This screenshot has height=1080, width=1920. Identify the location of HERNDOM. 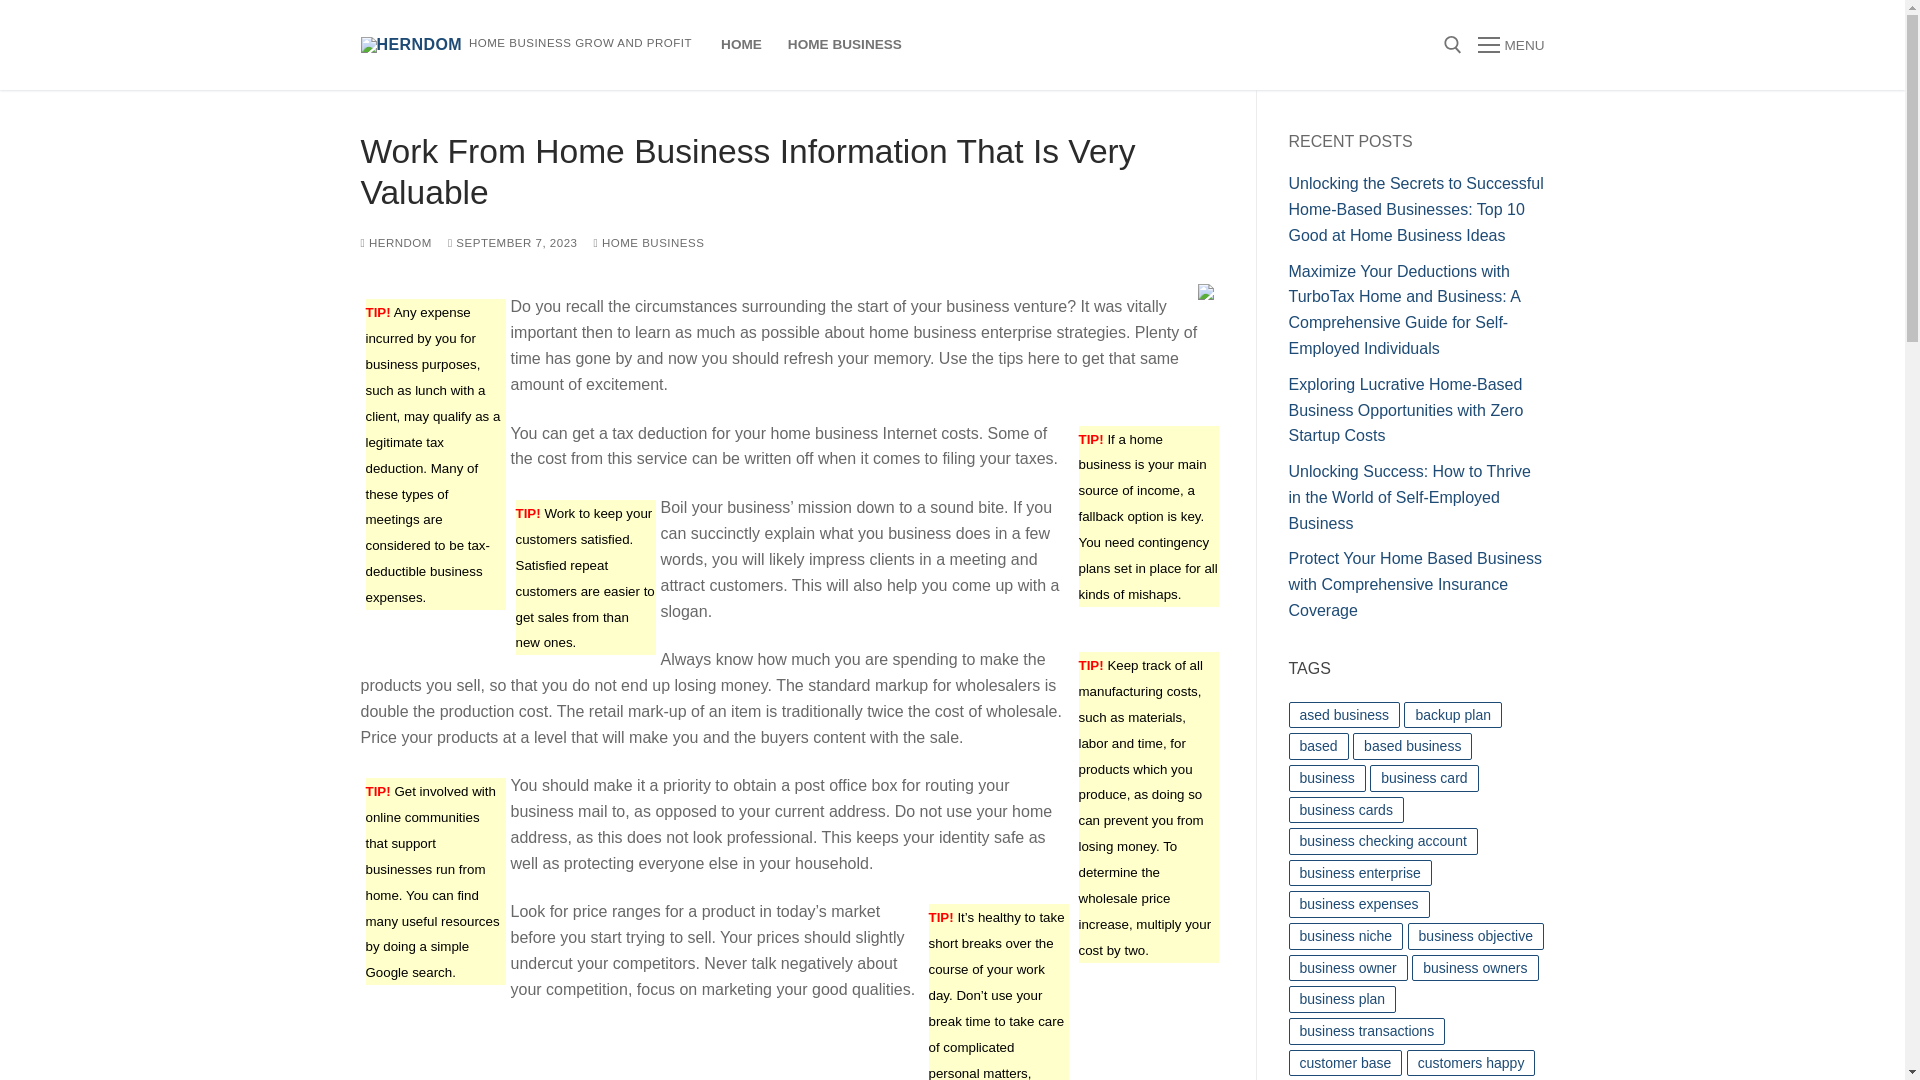
(395, 242).